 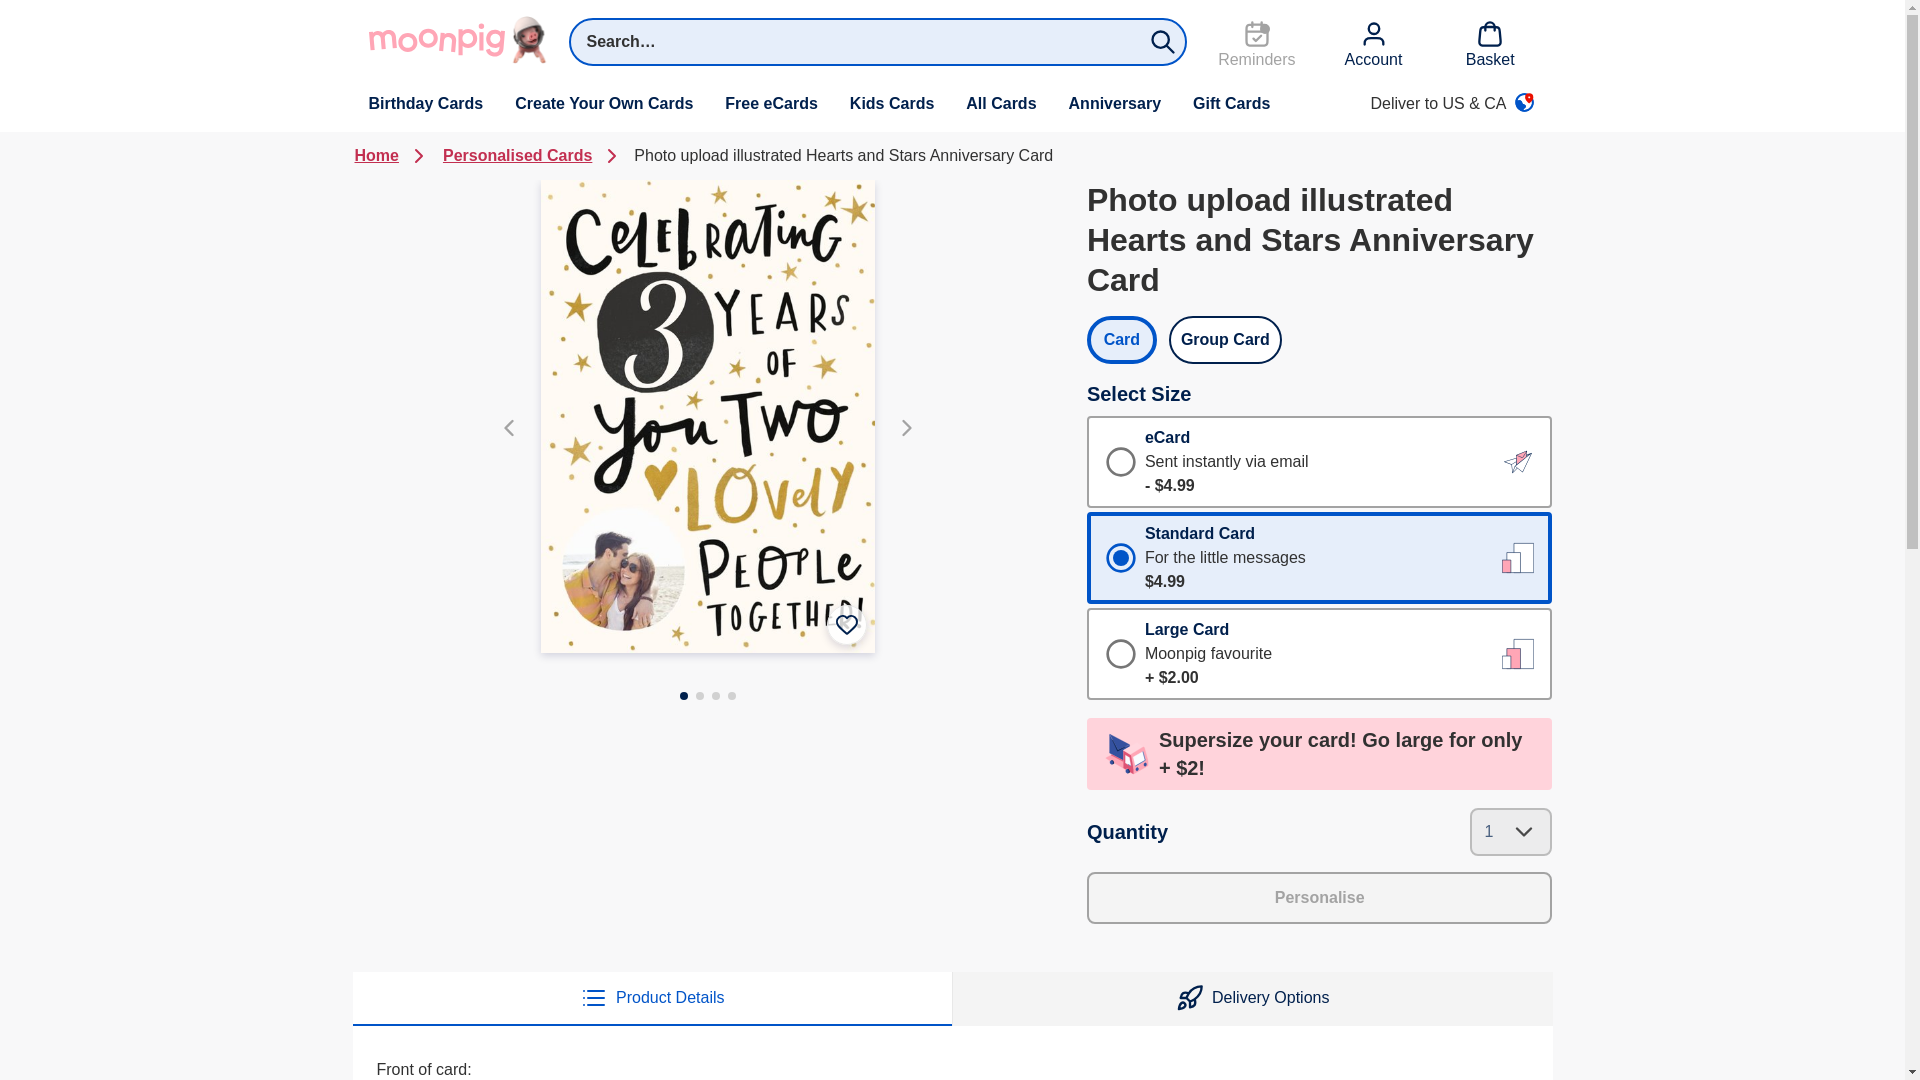 What do you see at coordinates (1320, 462) in the screenshot?
I see `135` at bounding box center [1320, 462].